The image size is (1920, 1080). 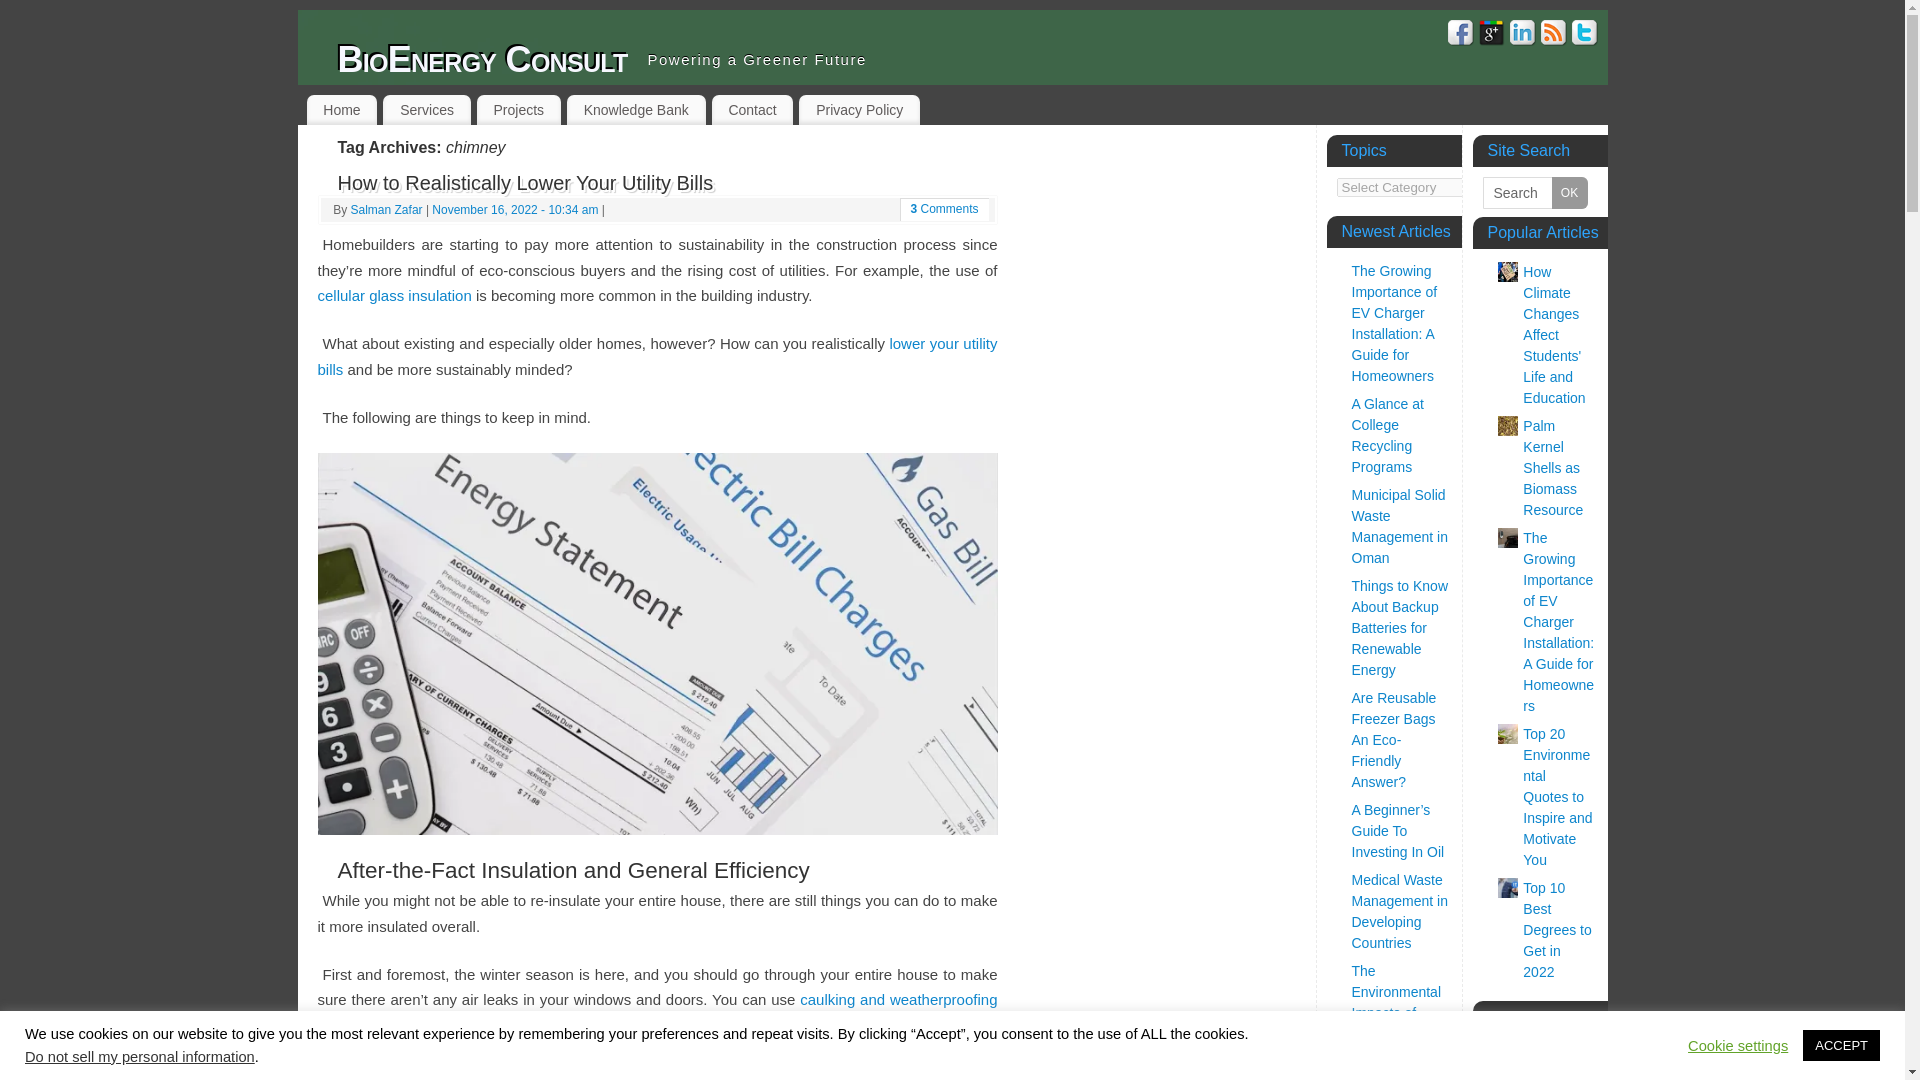 What do you see at coordinates (518, 110) in the screenshot?
I see `Projects` at bounding box center [518, 110].